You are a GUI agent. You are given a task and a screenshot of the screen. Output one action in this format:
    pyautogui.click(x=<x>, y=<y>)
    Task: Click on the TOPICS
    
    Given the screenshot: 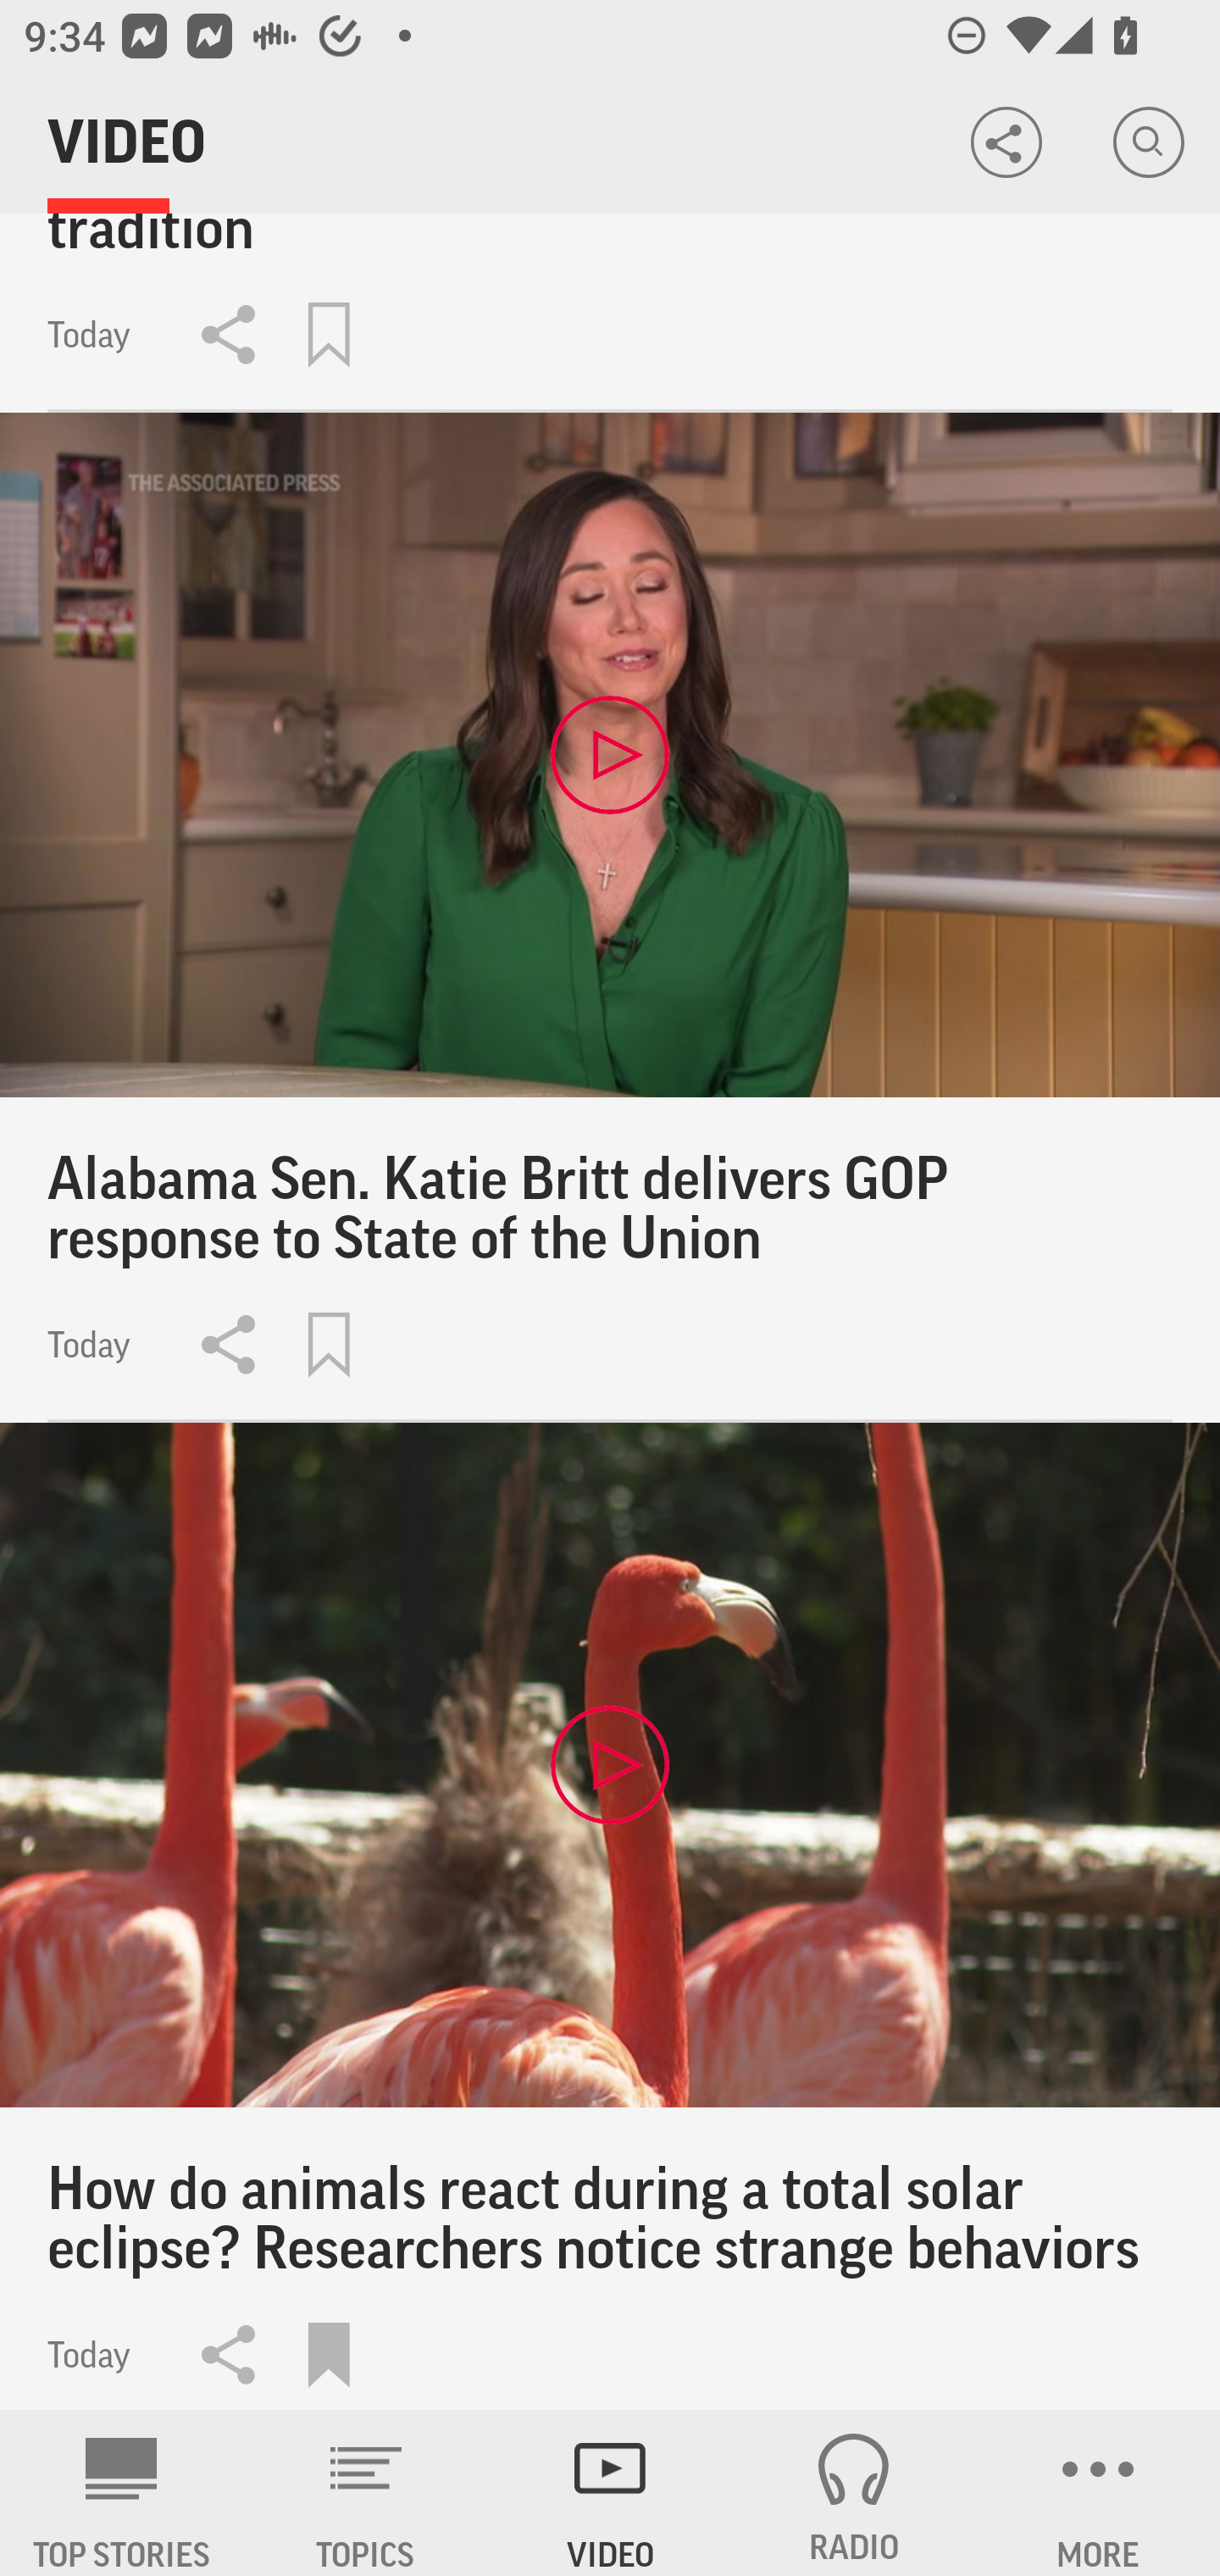 What is the action you would take?
    pyautogui.click(x=366, y=2493)
    